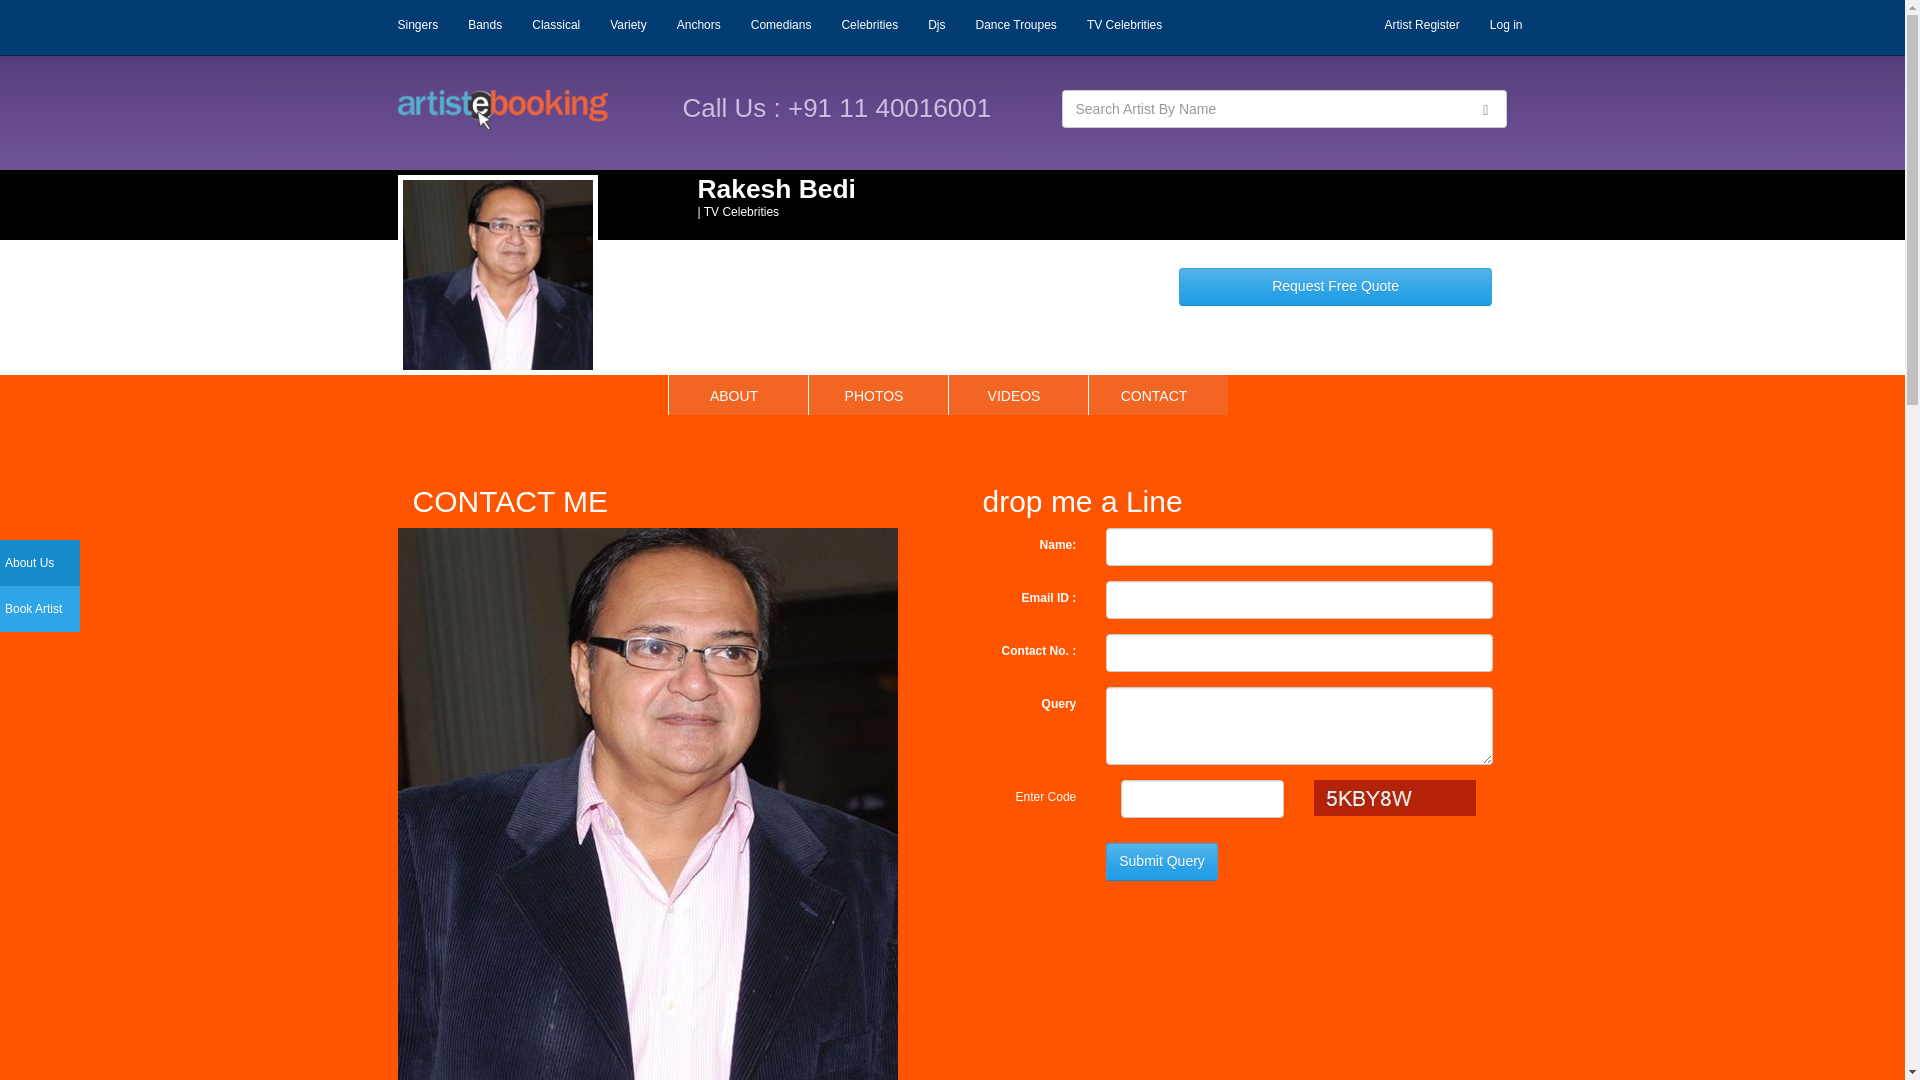  Describe the element at coordinates (40, 563) in the screenshot. I see `About Us` at that location.